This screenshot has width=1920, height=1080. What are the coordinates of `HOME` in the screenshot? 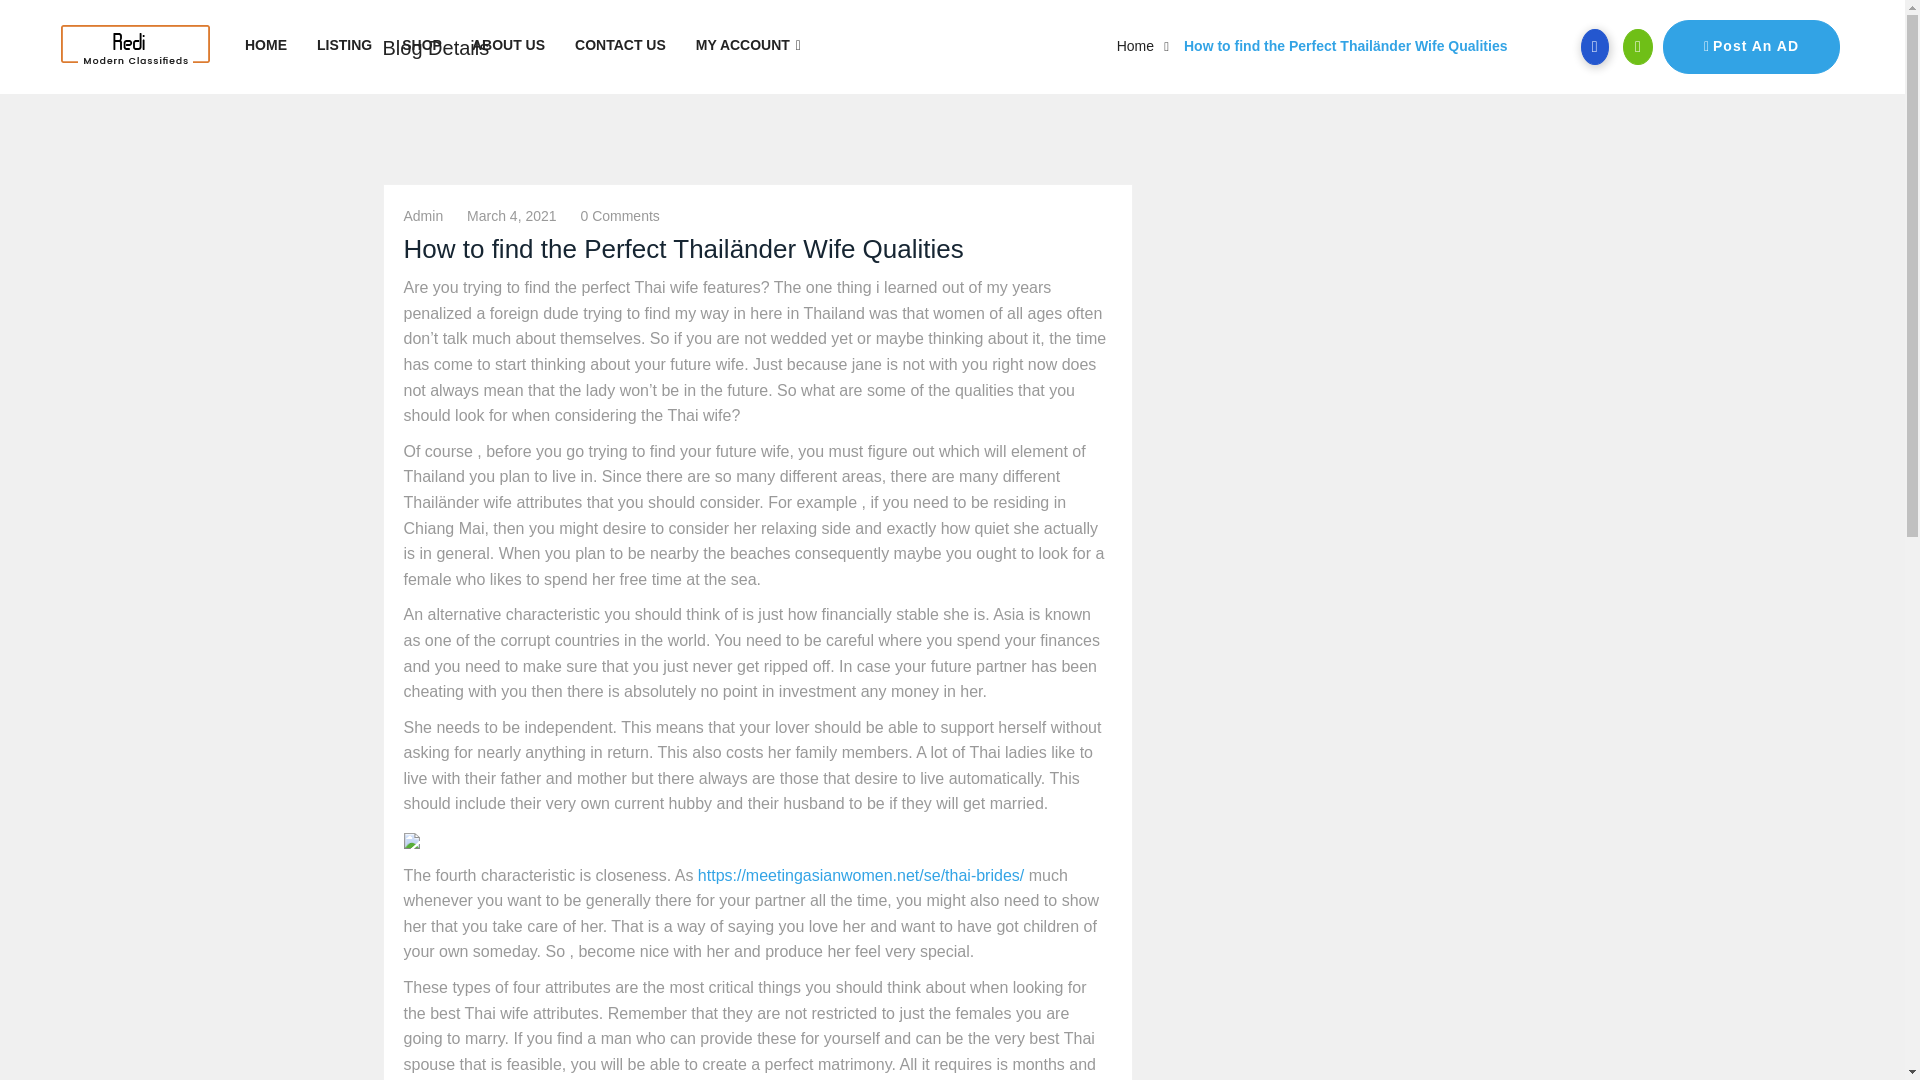 It's located at (266, 45).